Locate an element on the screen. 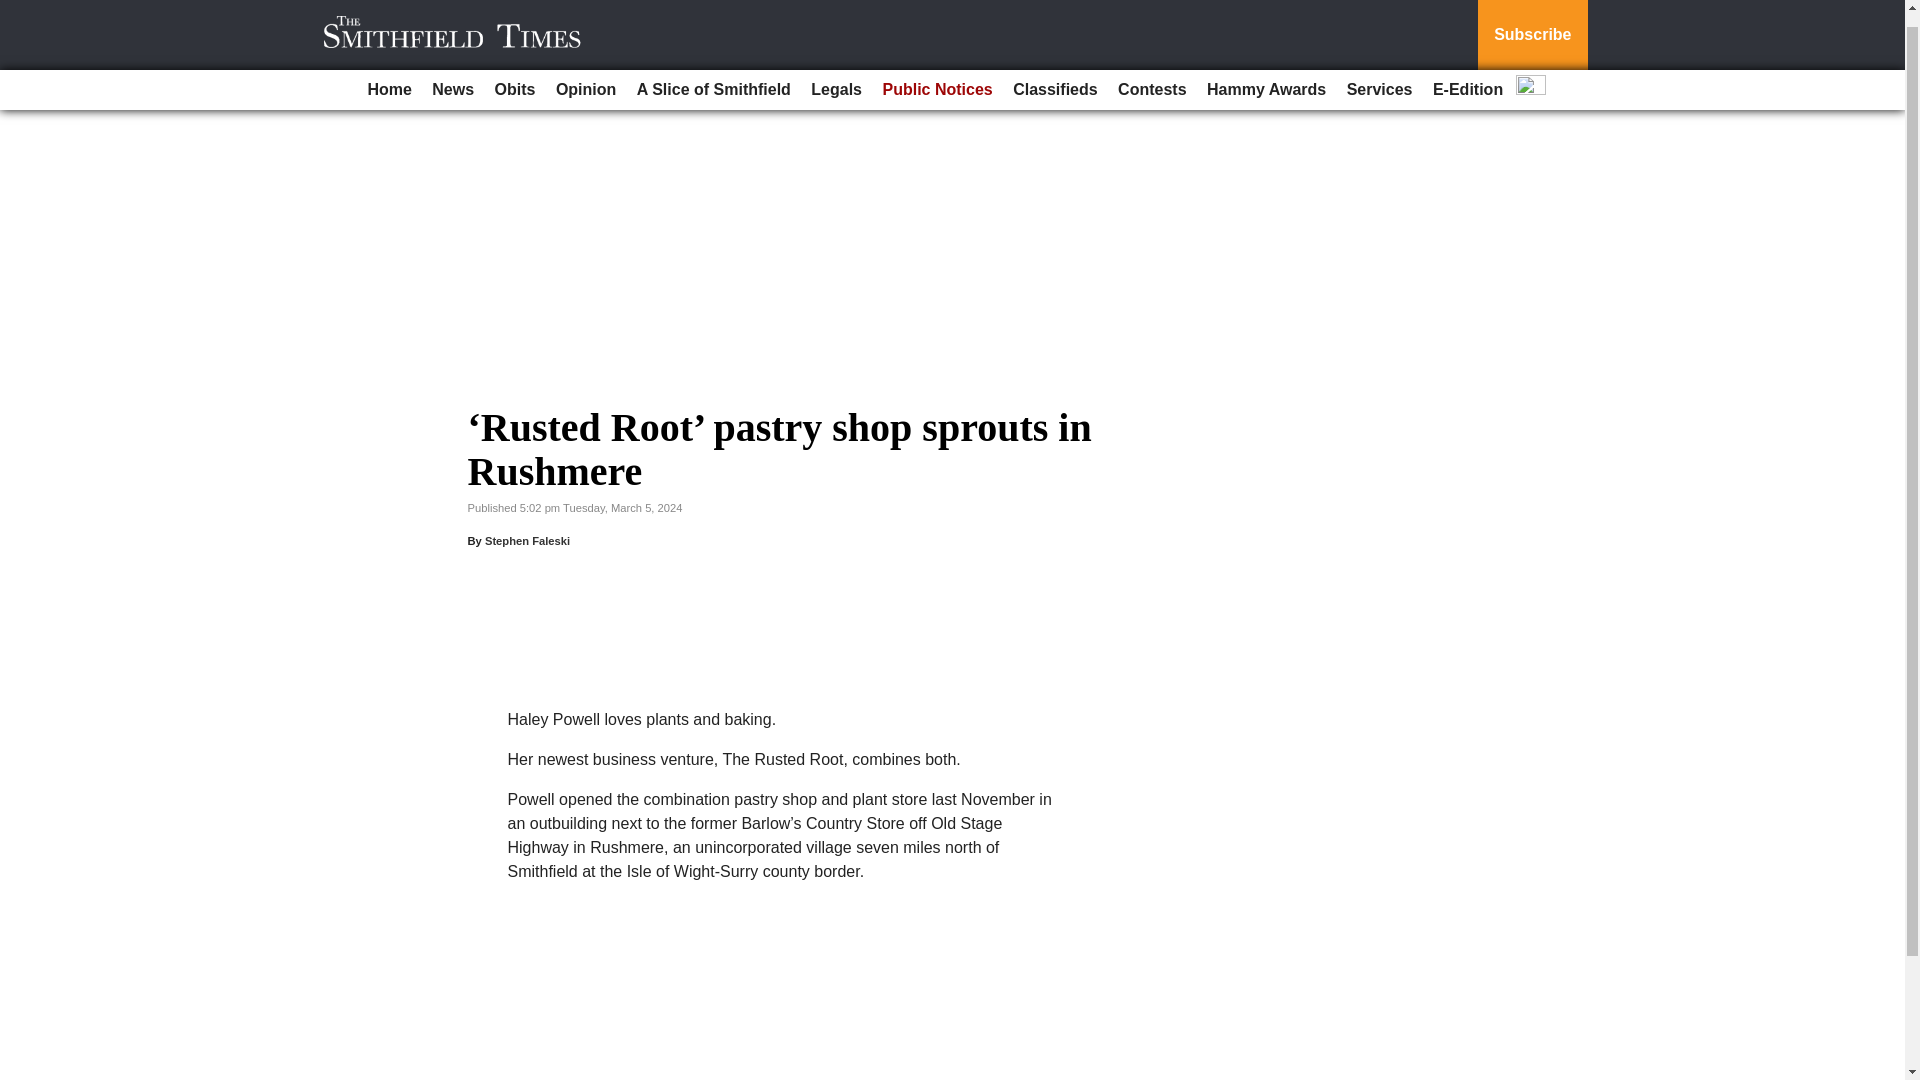 The image size is (1920, 1080). E-Edition is located at coordinates (1468, 75).